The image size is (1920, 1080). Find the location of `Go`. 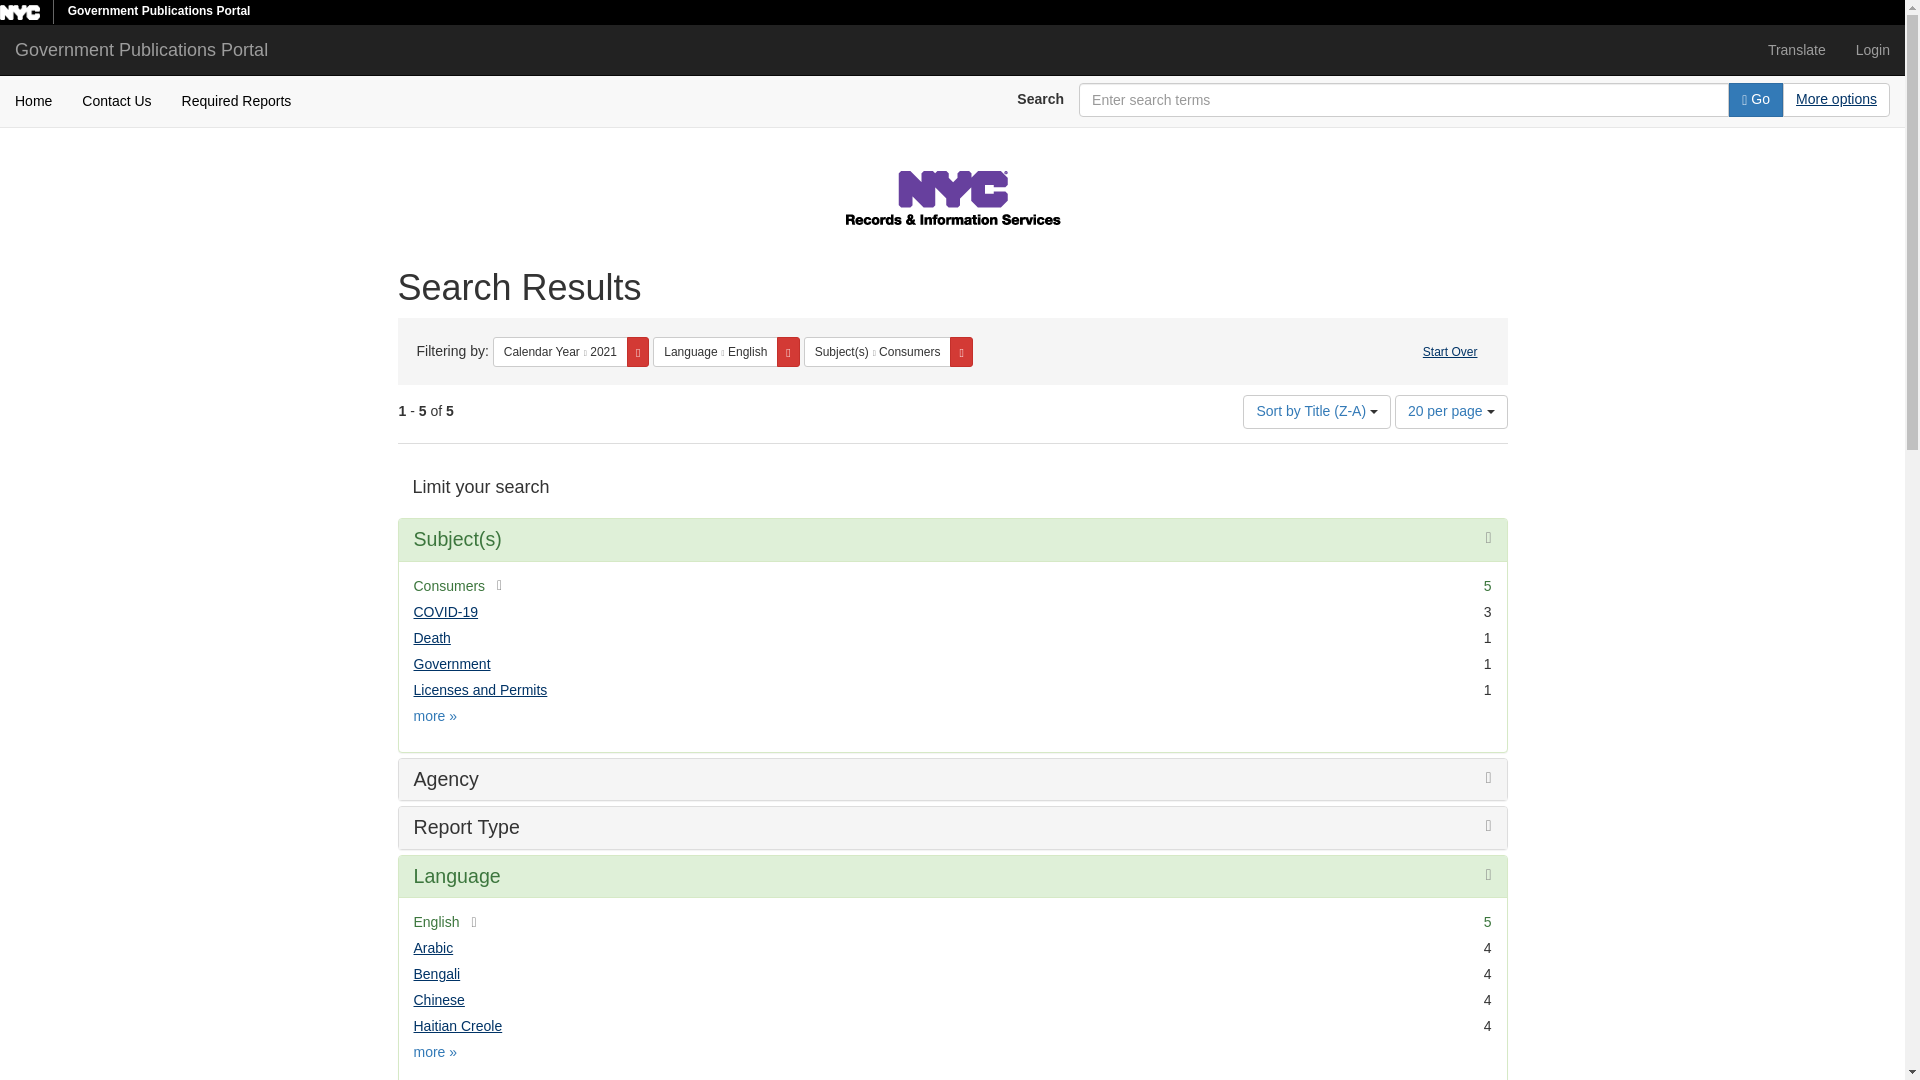

Go is located at coordinates (1756, 100).